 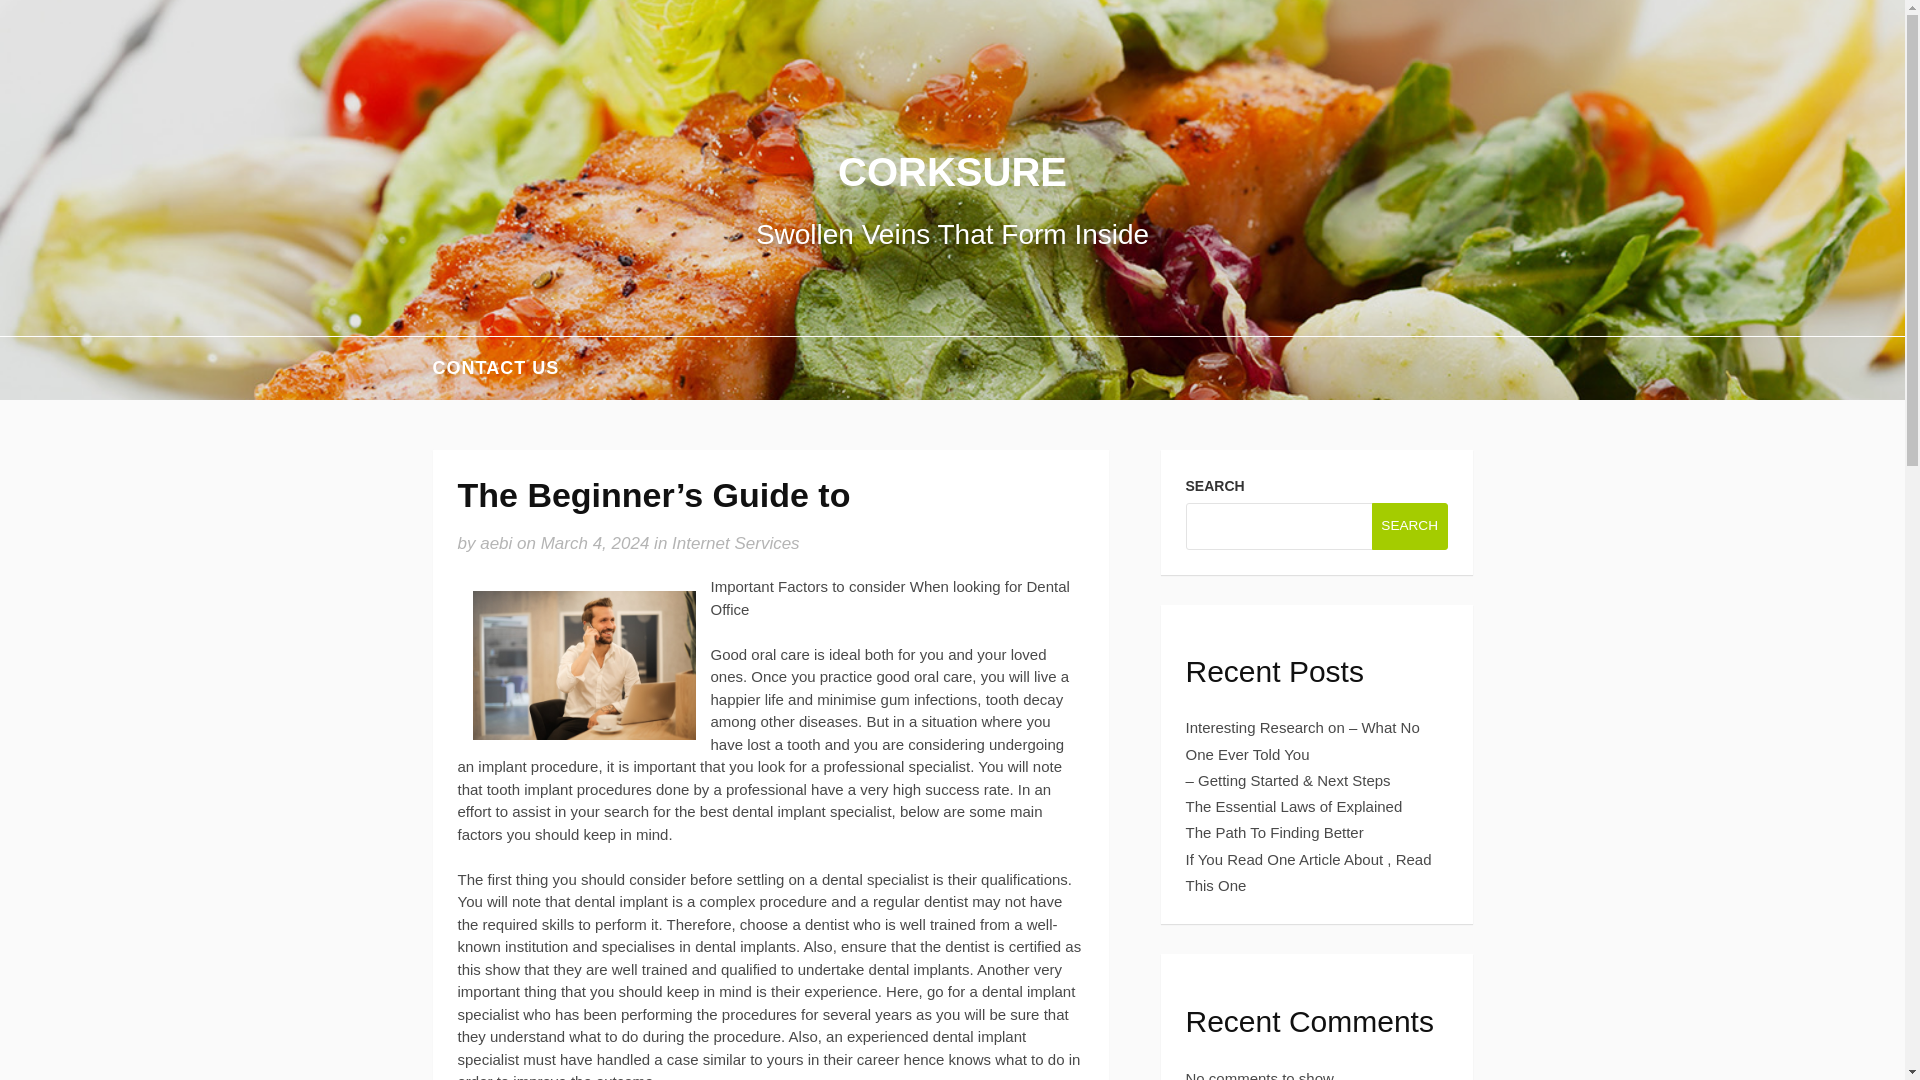 I want to click on Internet Services, so click(x=736, y=542).